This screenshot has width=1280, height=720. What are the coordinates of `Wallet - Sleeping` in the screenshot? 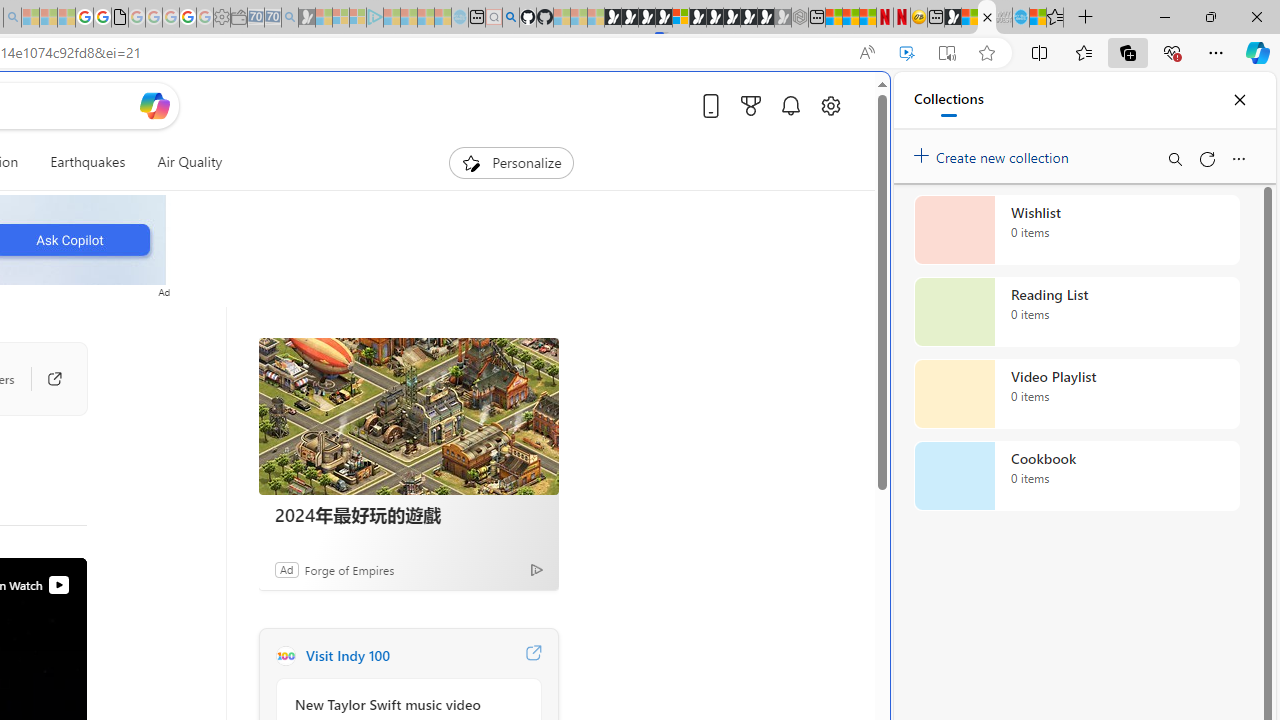 It's located at (238, 18).